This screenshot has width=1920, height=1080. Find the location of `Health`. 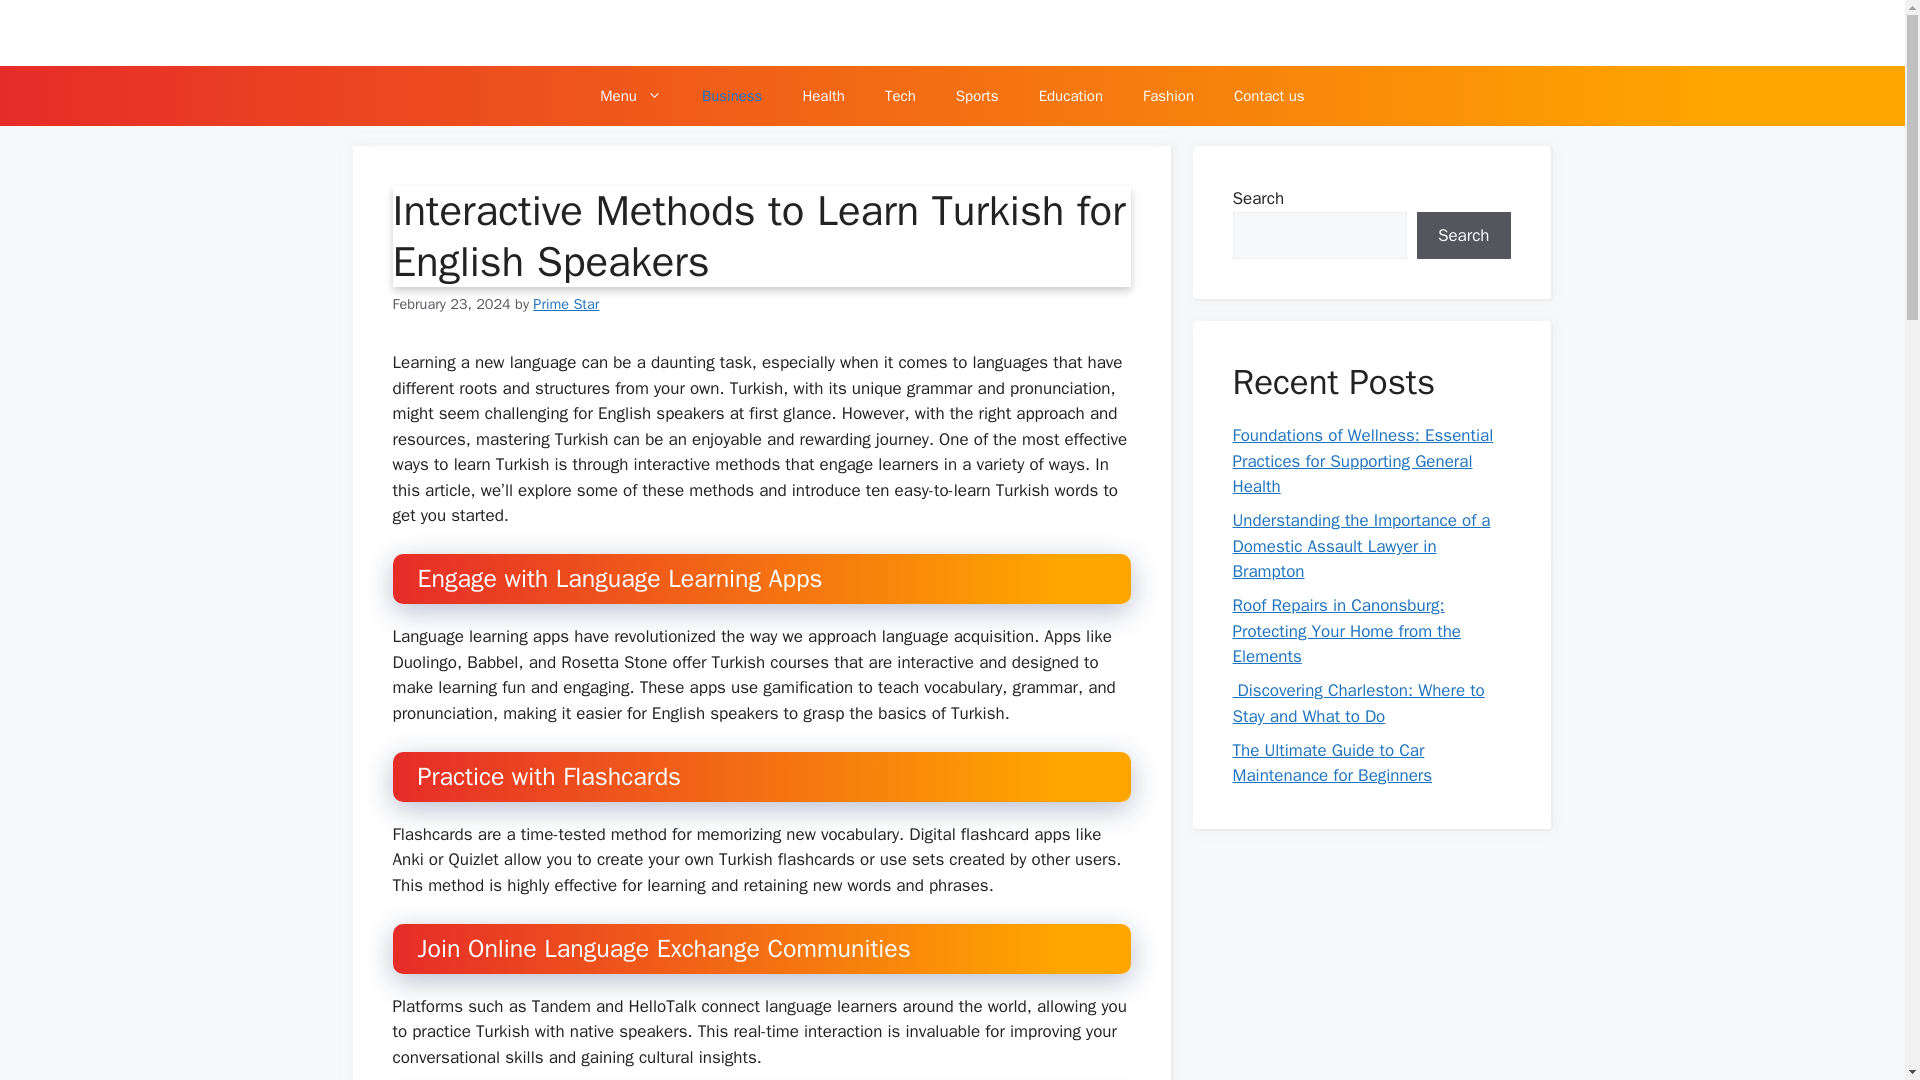

Health is located at coordinates (823, 96).